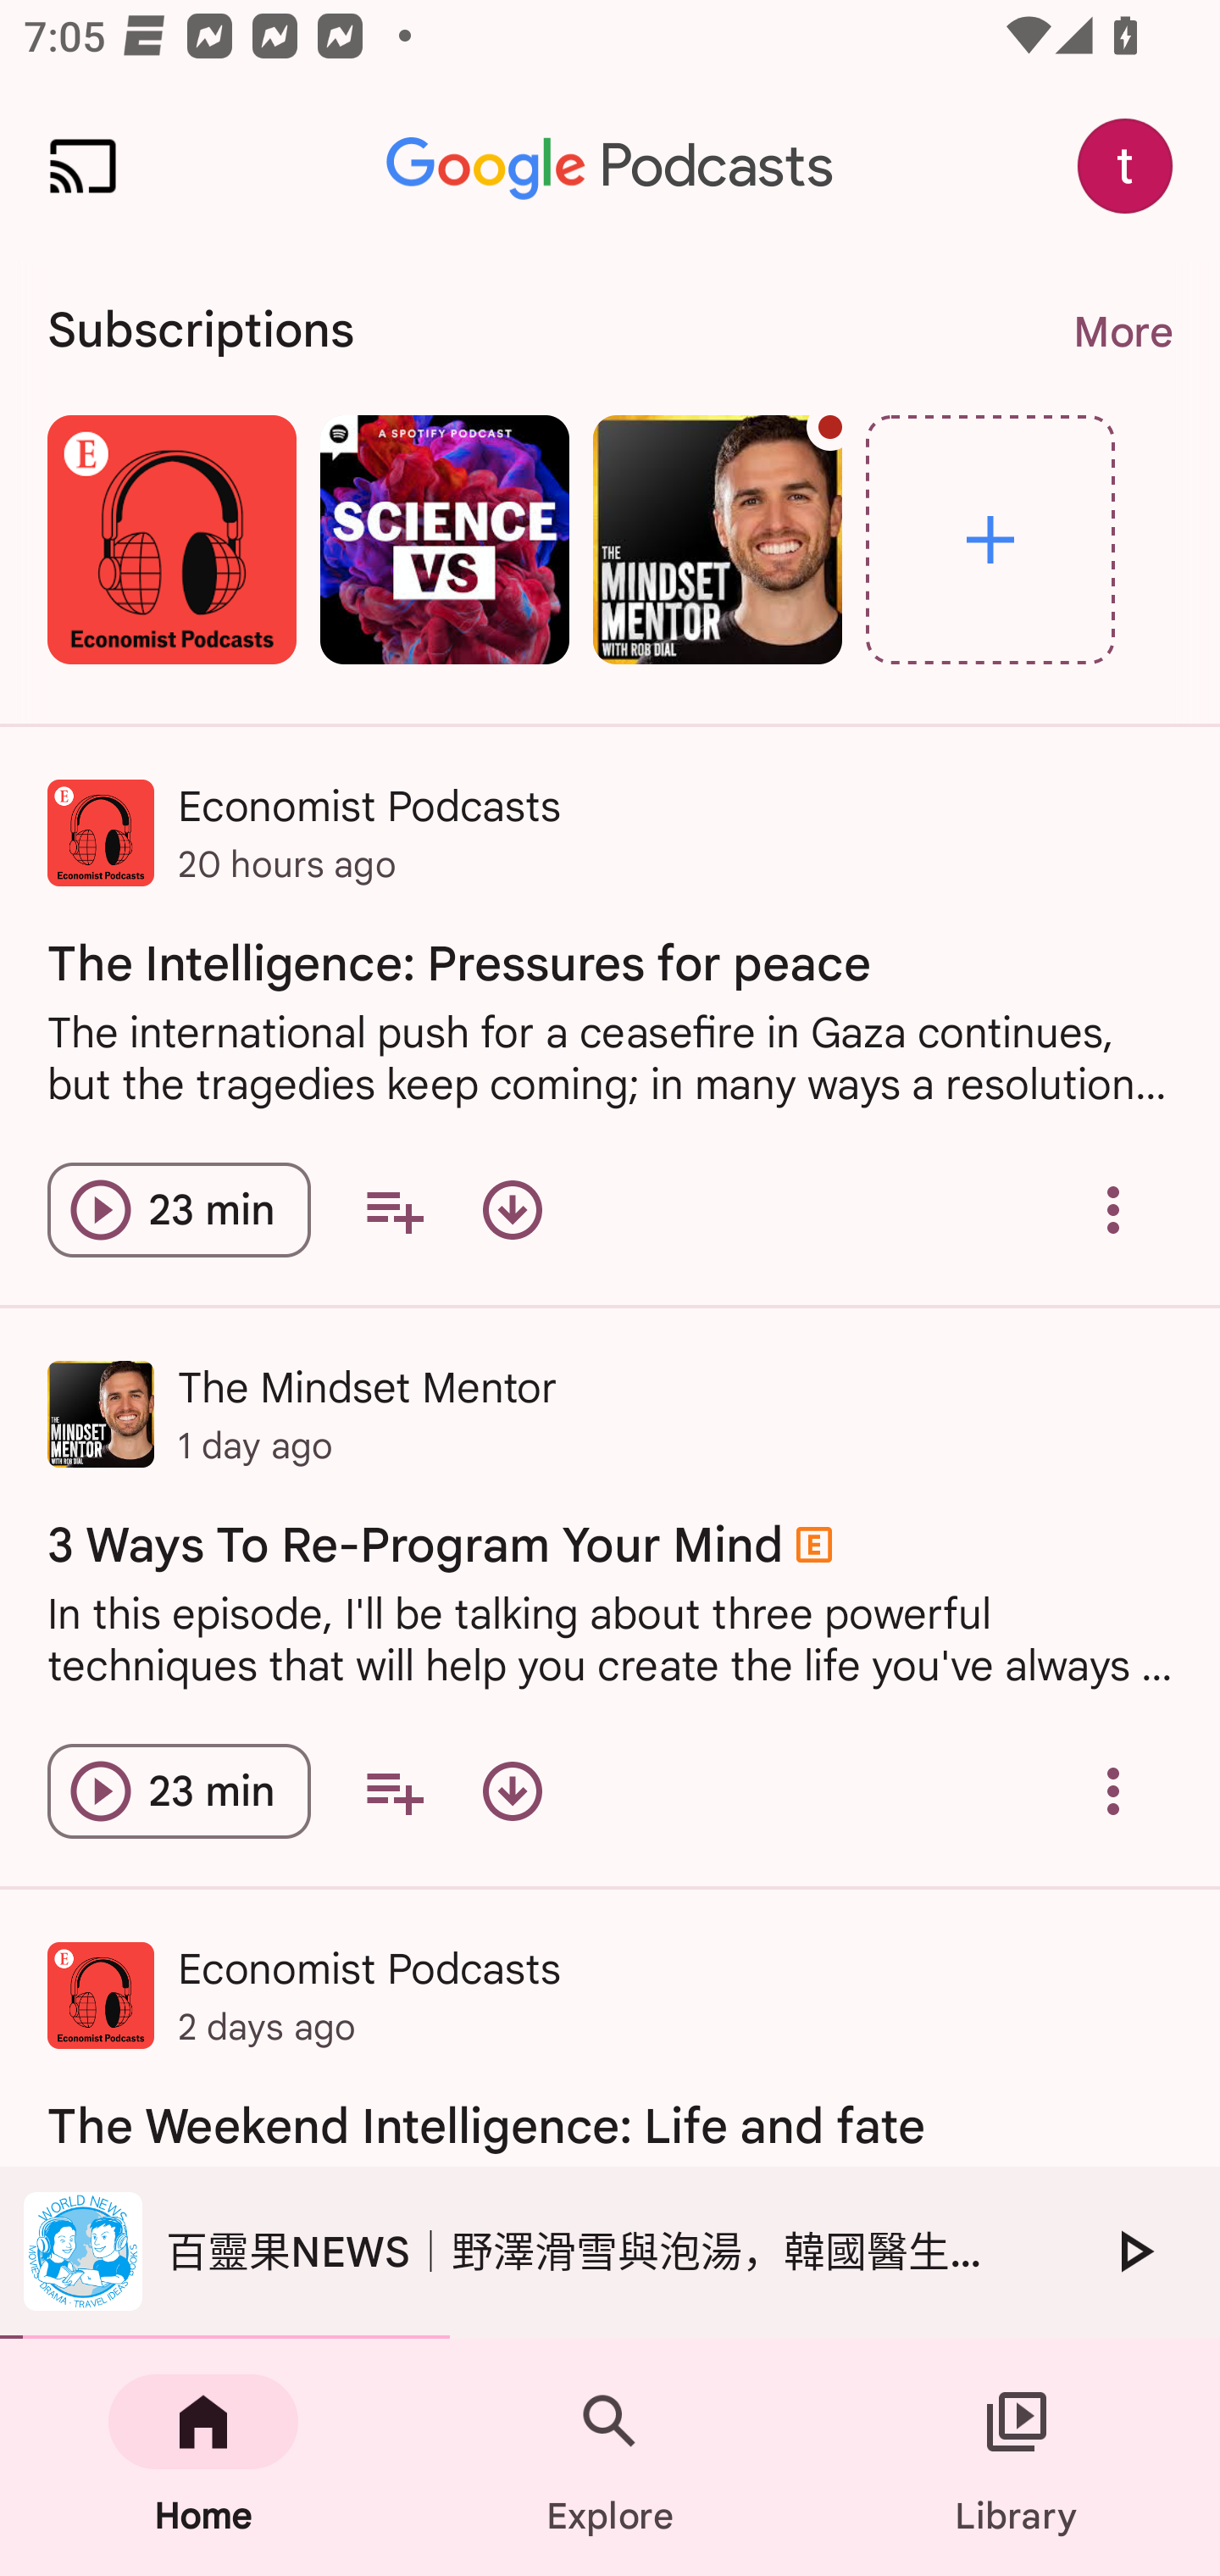 This screenshot has height=2576, width=1220. Describe the element at coordinates (513, 1791) in the screenshot. I see `Download episode` at that location.